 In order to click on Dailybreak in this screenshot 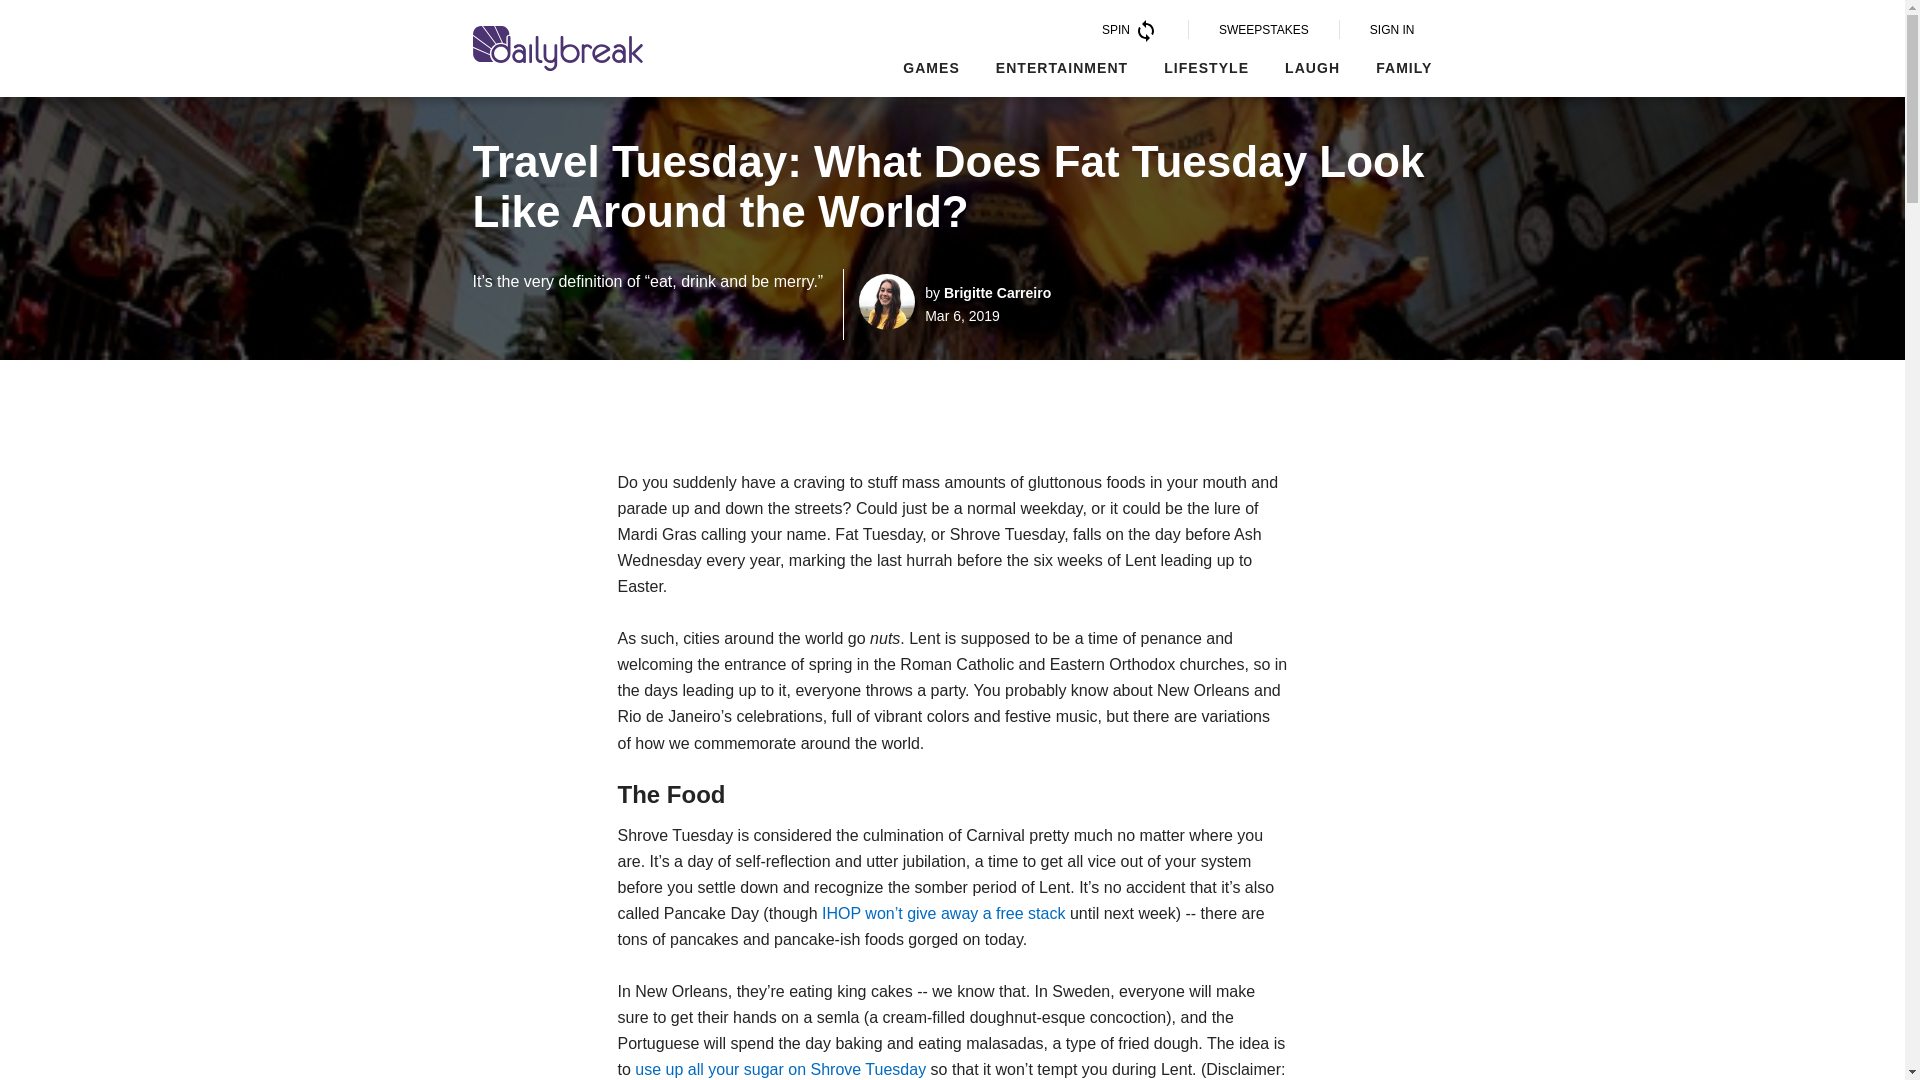, I will do `click(556, 48)`.